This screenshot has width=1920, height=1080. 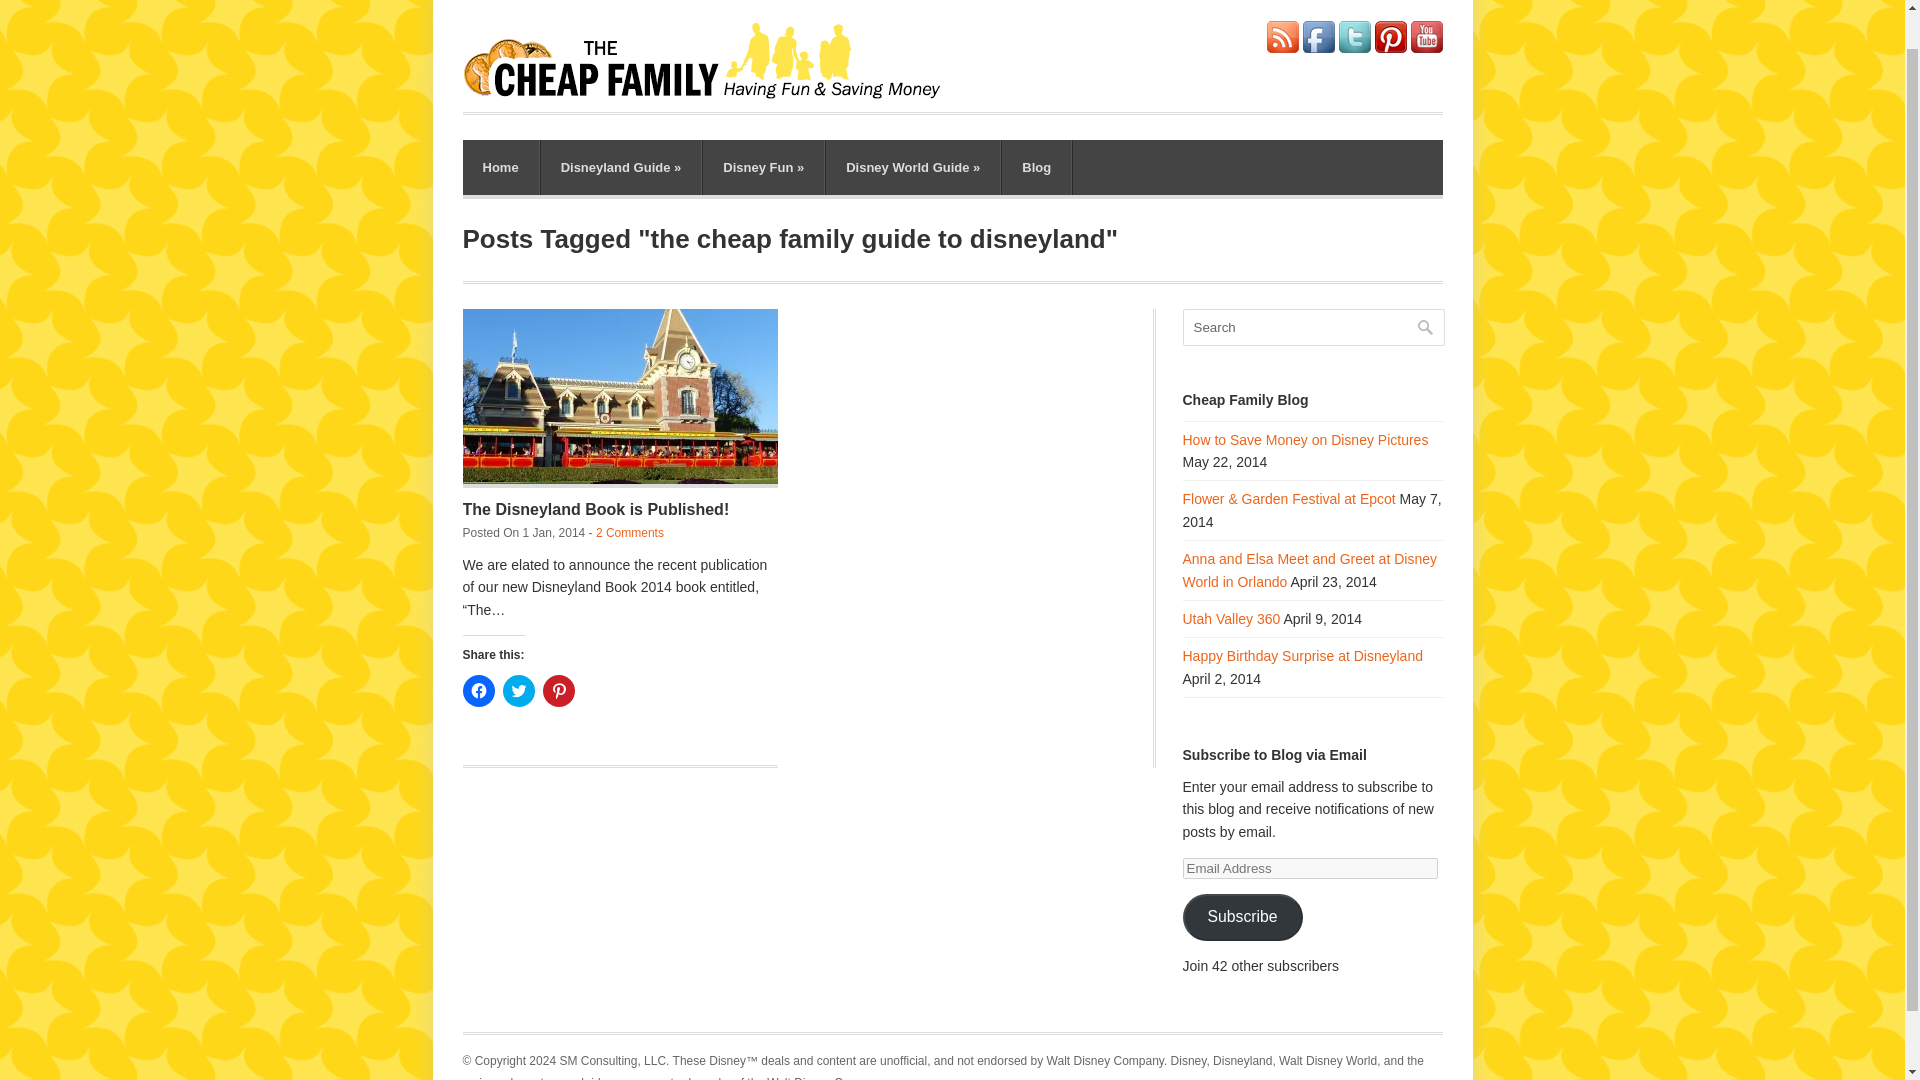 I want to click on Utah Valley 360, so click(x=1231, y=619).